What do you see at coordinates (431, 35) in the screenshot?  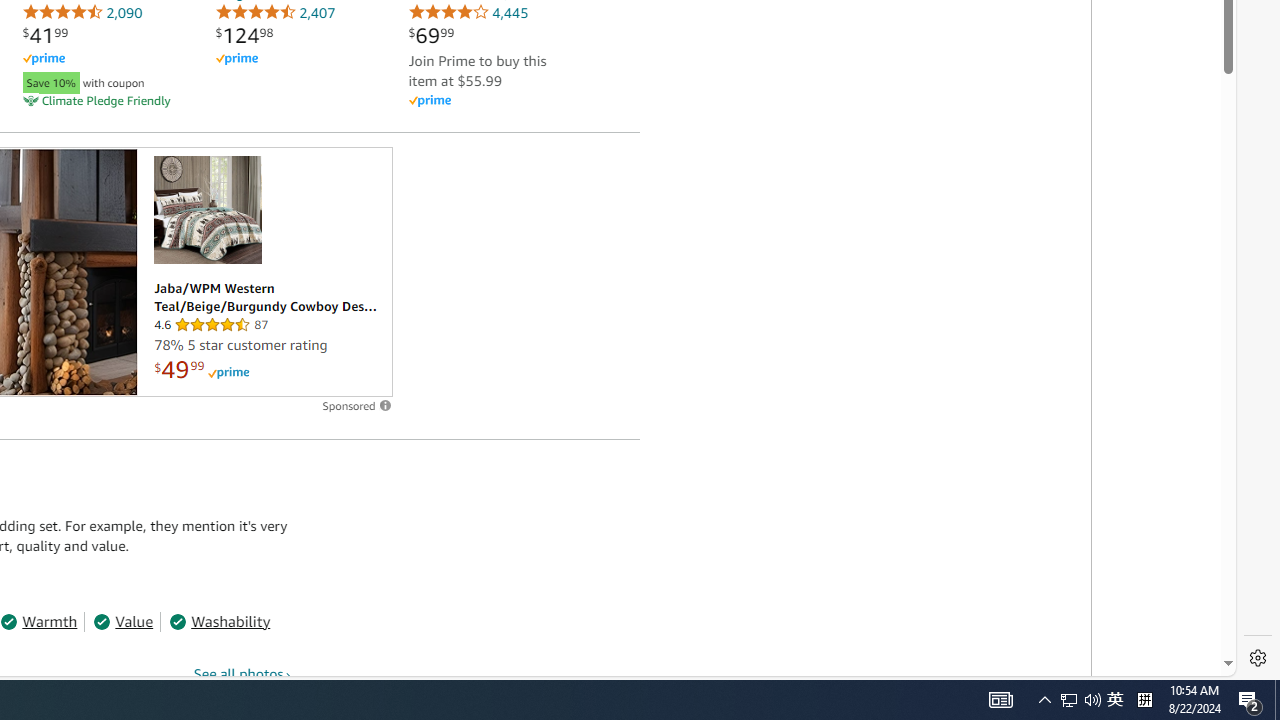 I see `$69.99` at bounding box center [431, 35].